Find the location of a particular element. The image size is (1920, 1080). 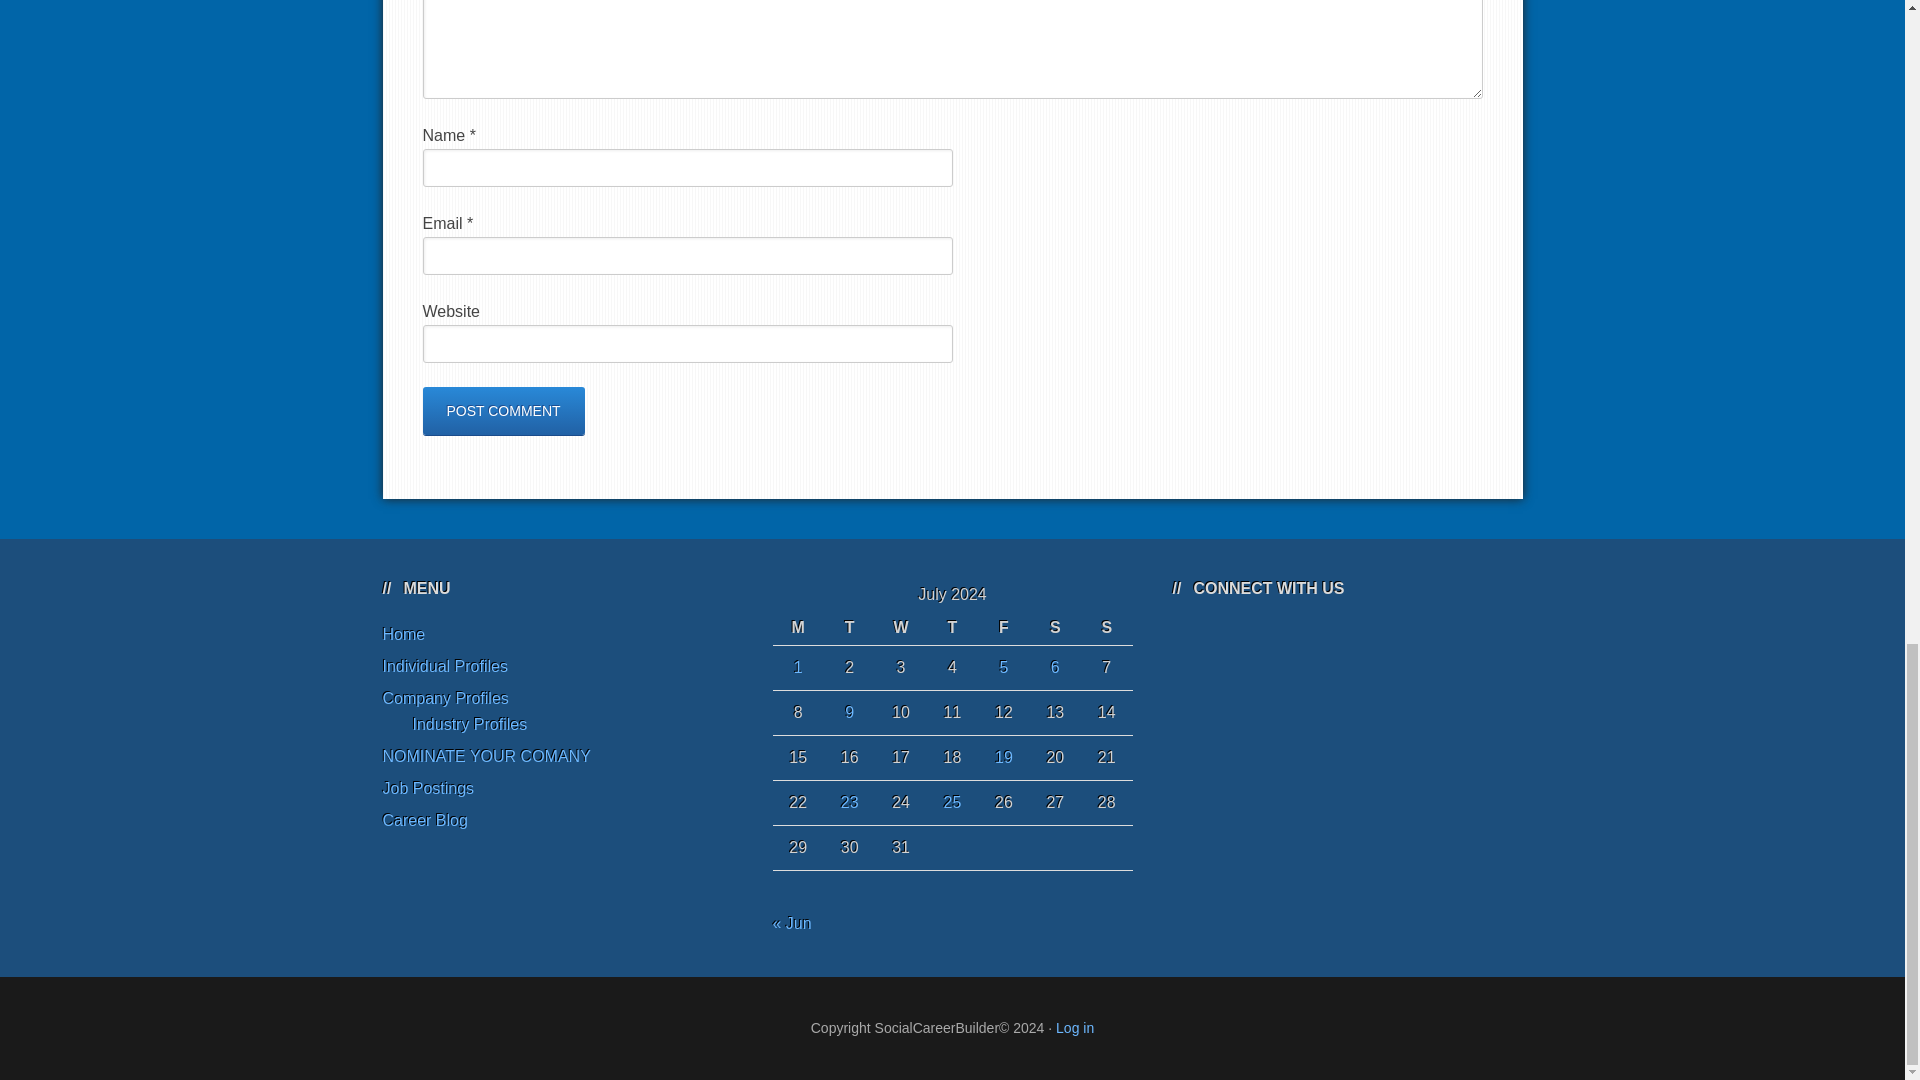

Friday is located at coordinates (1003, 628).